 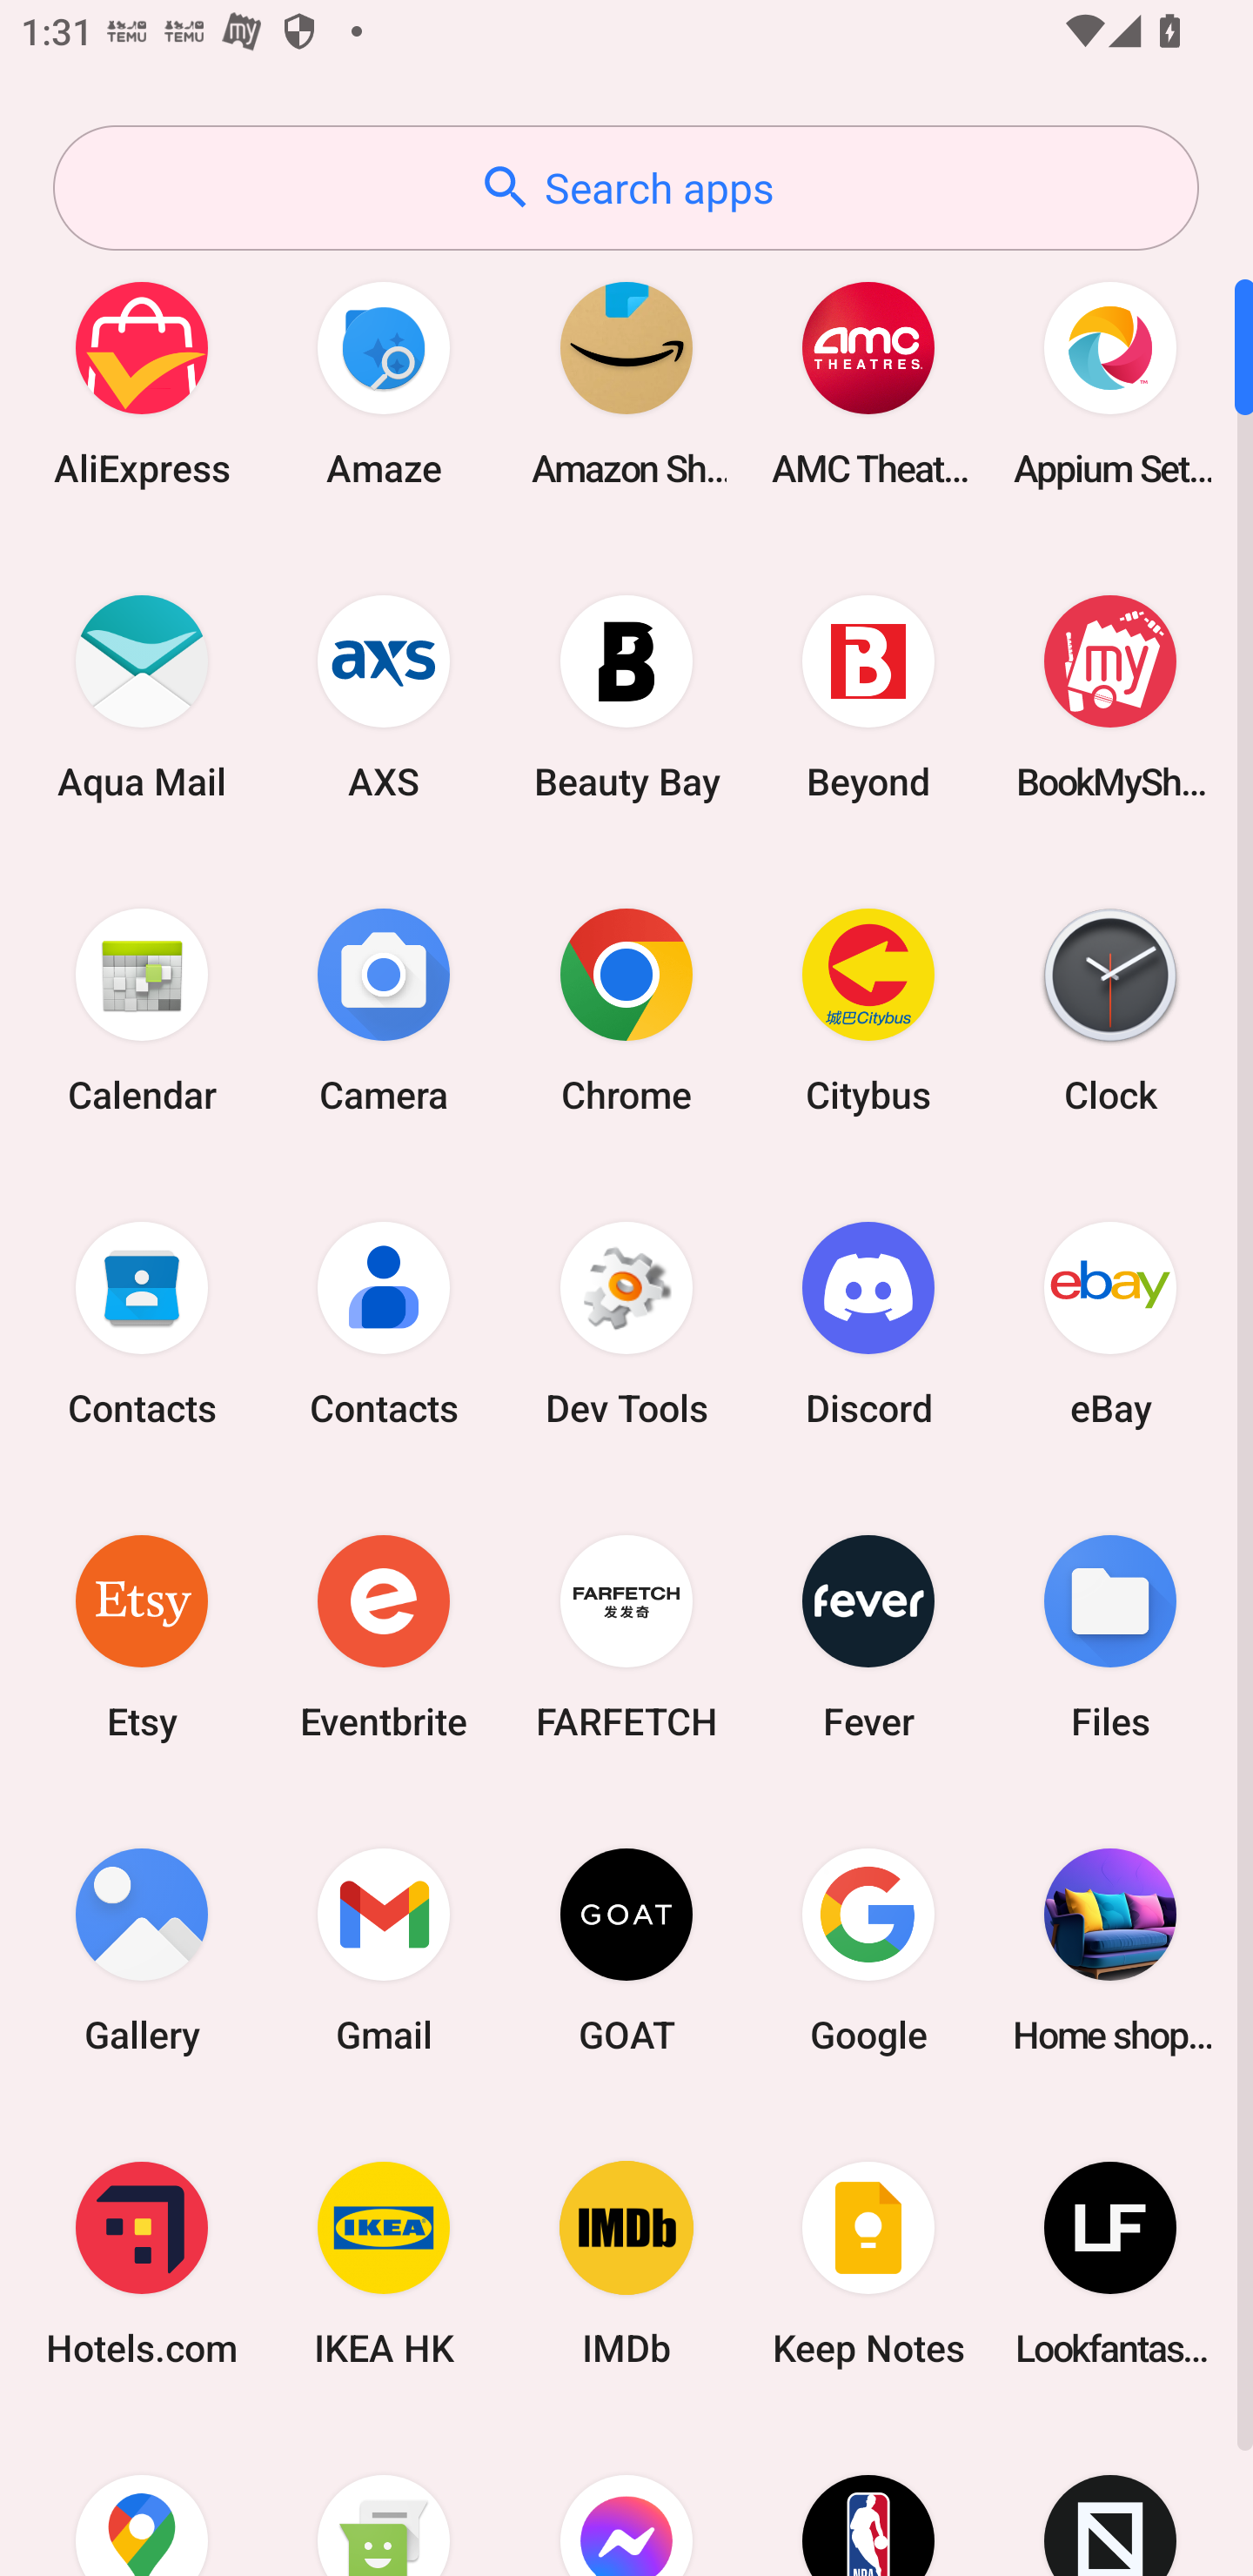 I want to click on Beauty Bay, so click(x=626, y=696).